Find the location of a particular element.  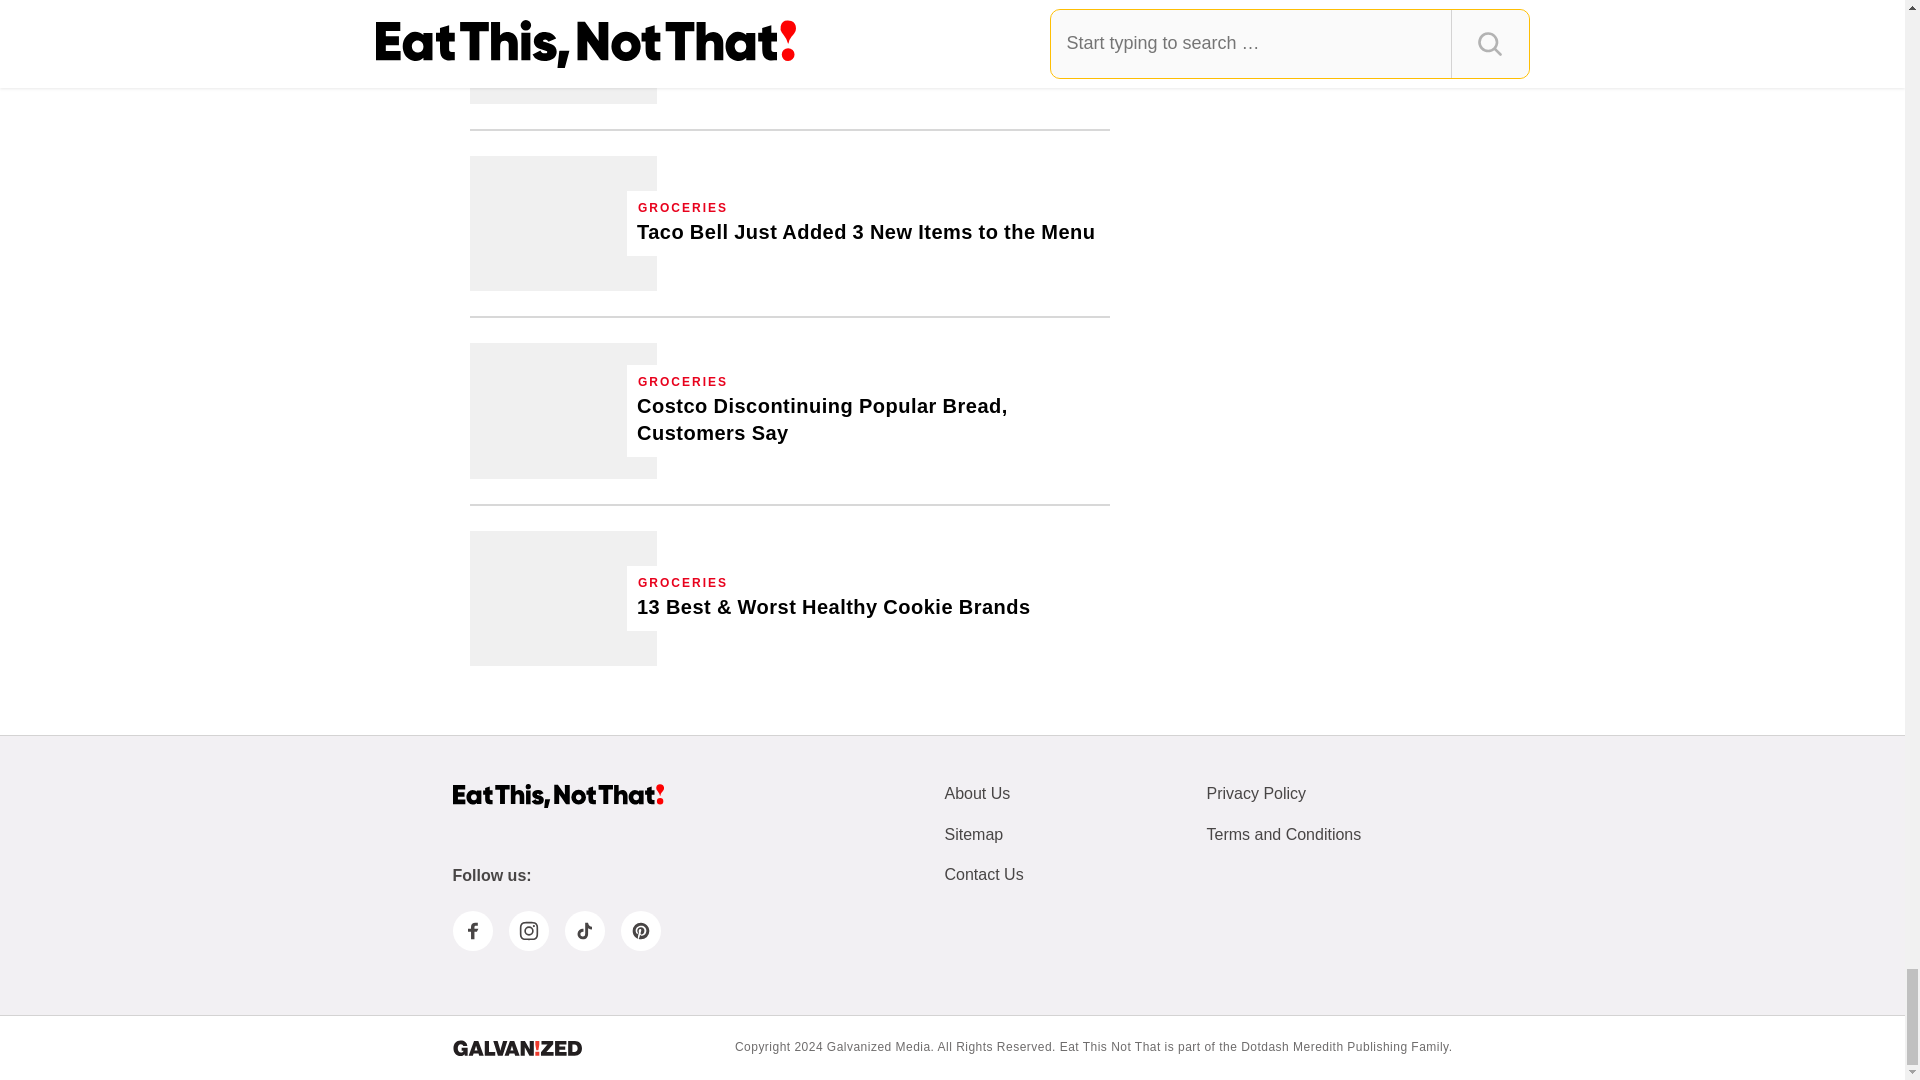

Costco Is Discontinuing a Popular Bread, Customers Say is located at coordinates (868, 420).